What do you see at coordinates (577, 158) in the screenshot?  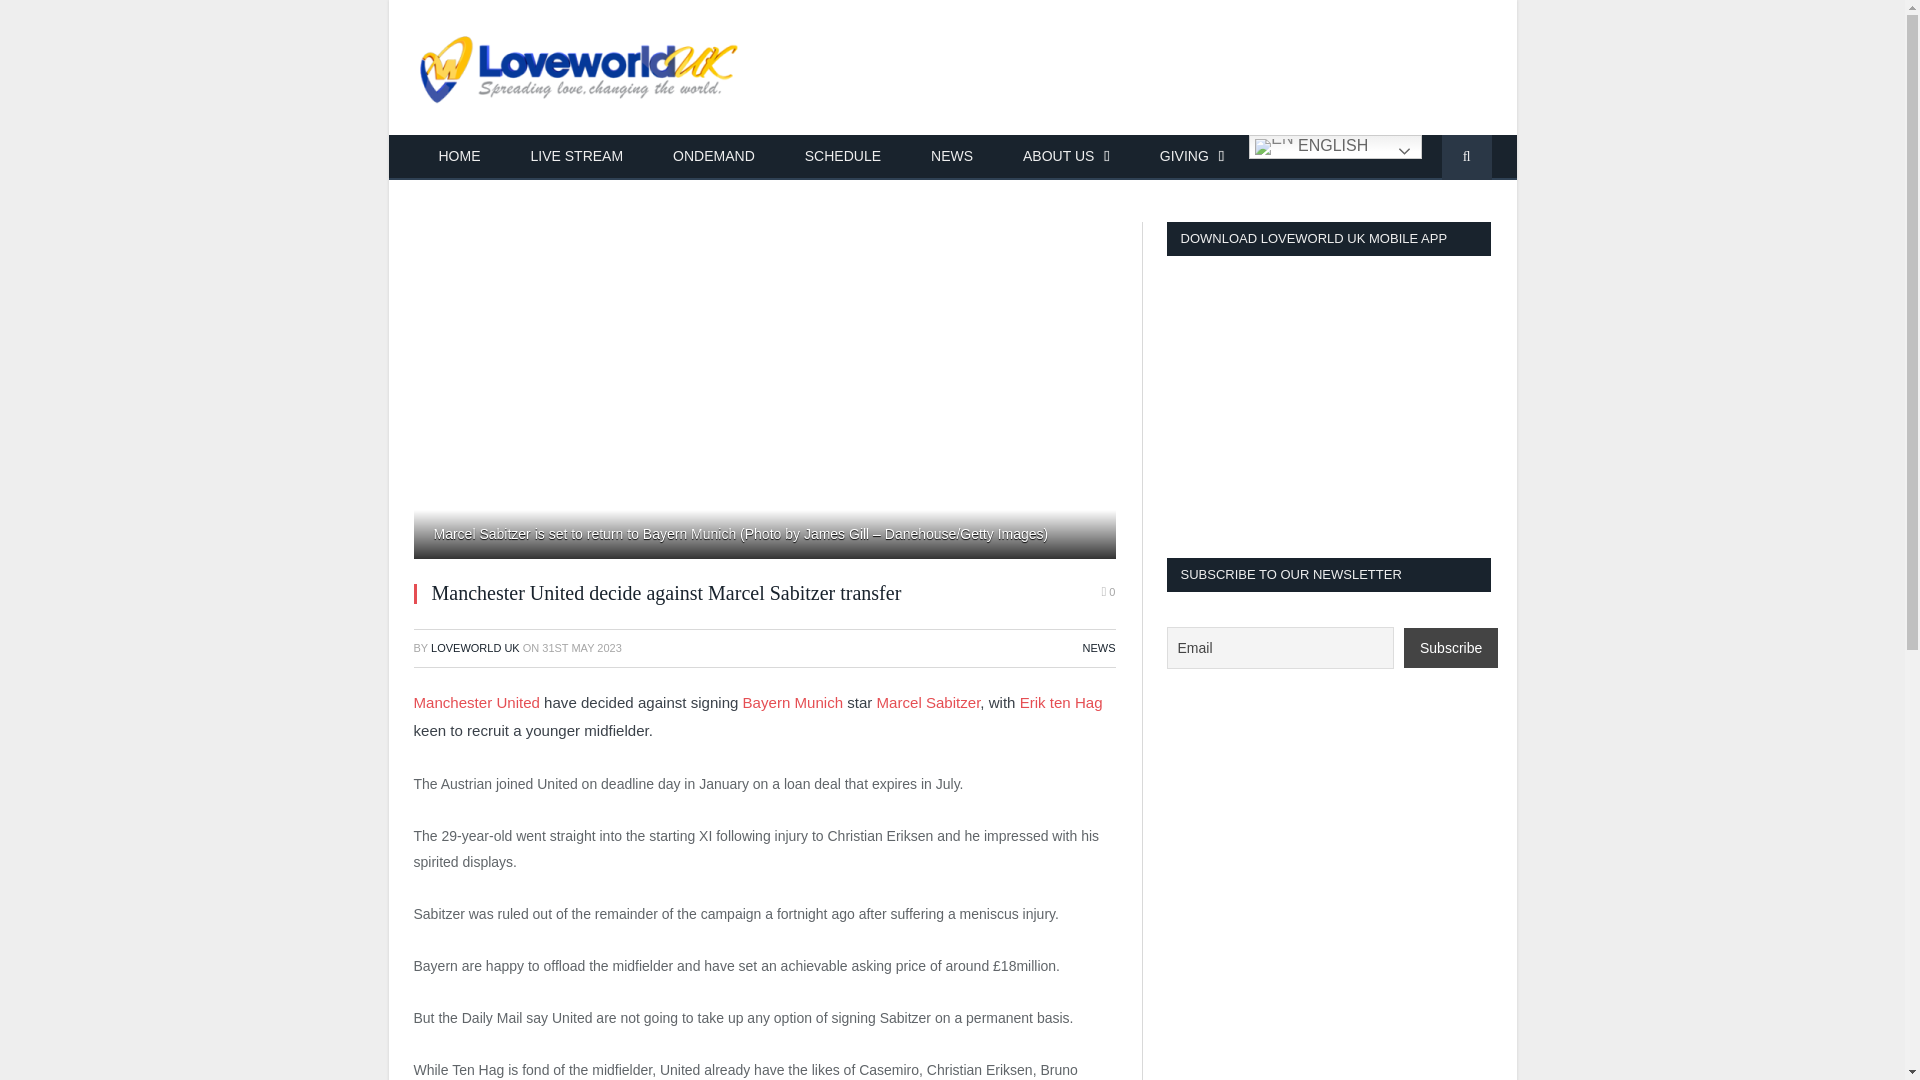 I see `LIVE STREAM` at bounding box center [577, 158].